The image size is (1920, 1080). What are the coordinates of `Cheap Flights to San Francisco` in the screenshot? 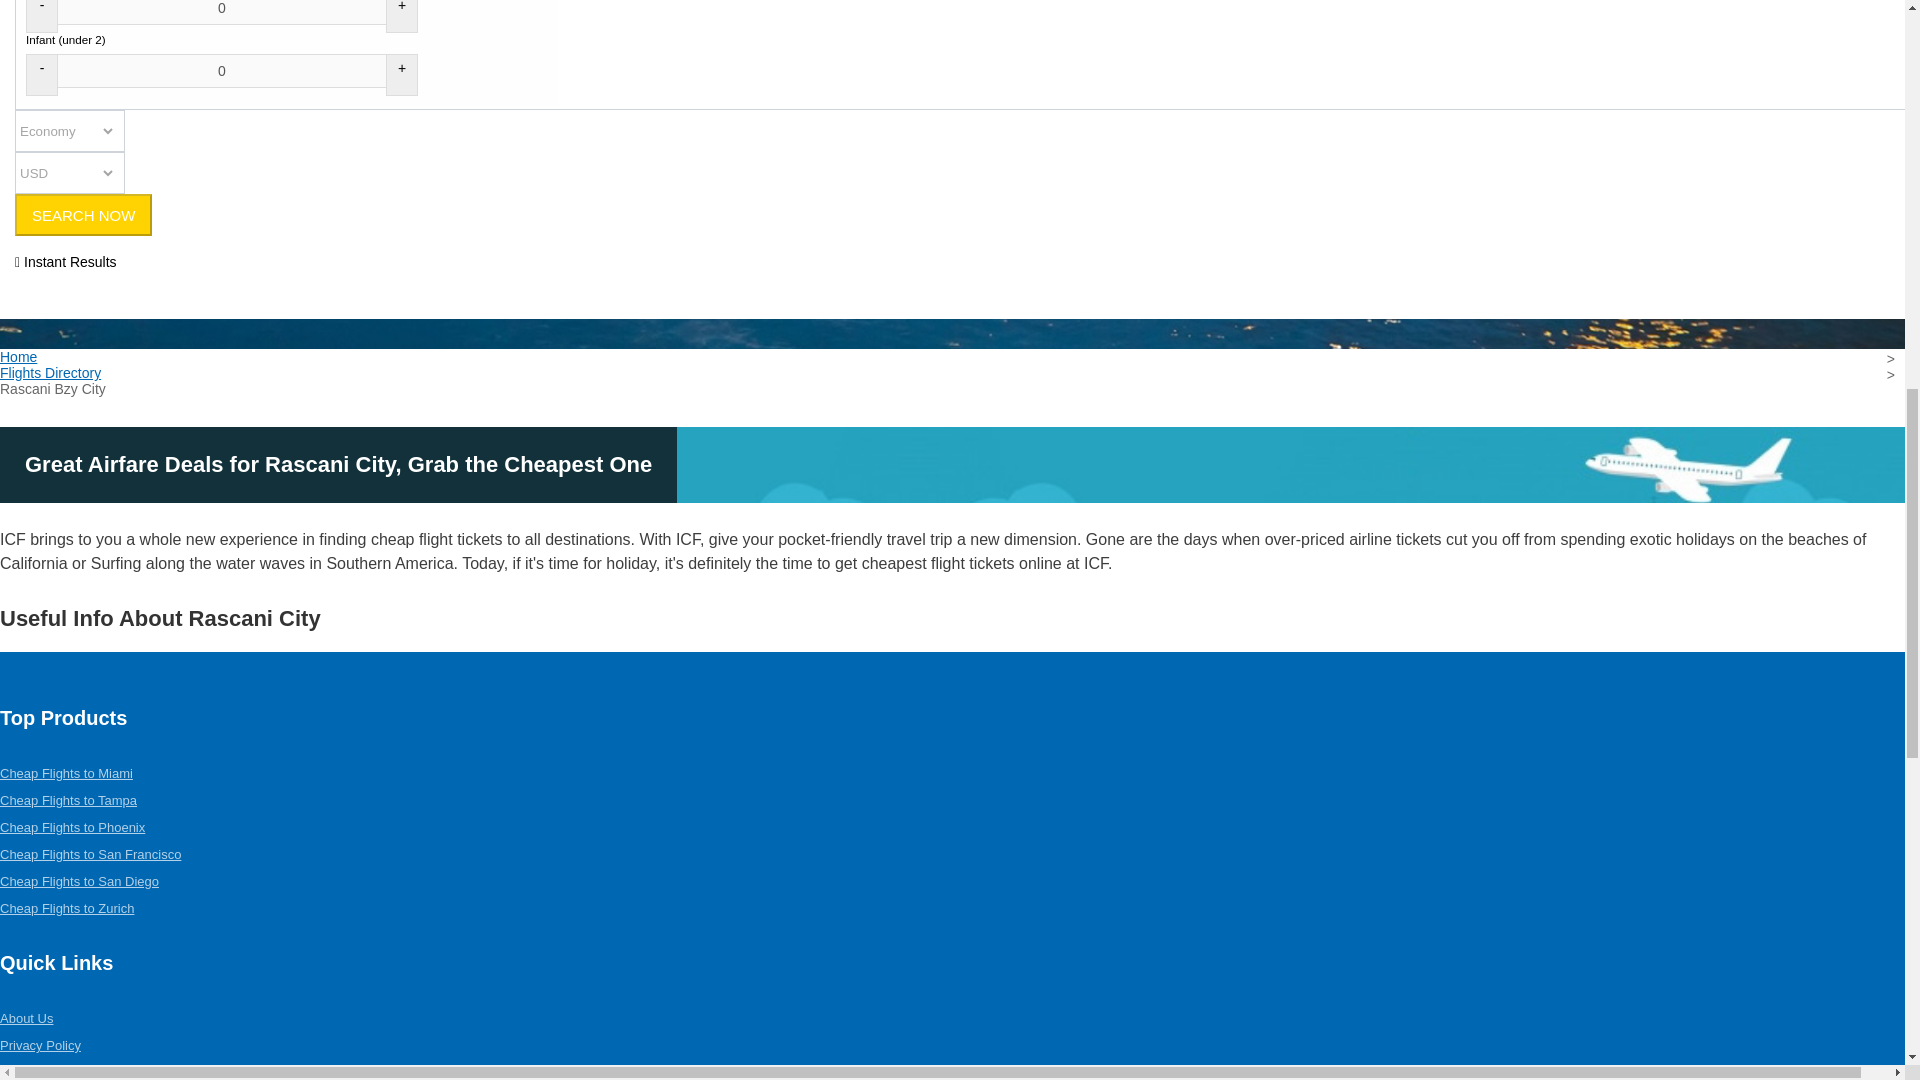 It's located at (90, 854).